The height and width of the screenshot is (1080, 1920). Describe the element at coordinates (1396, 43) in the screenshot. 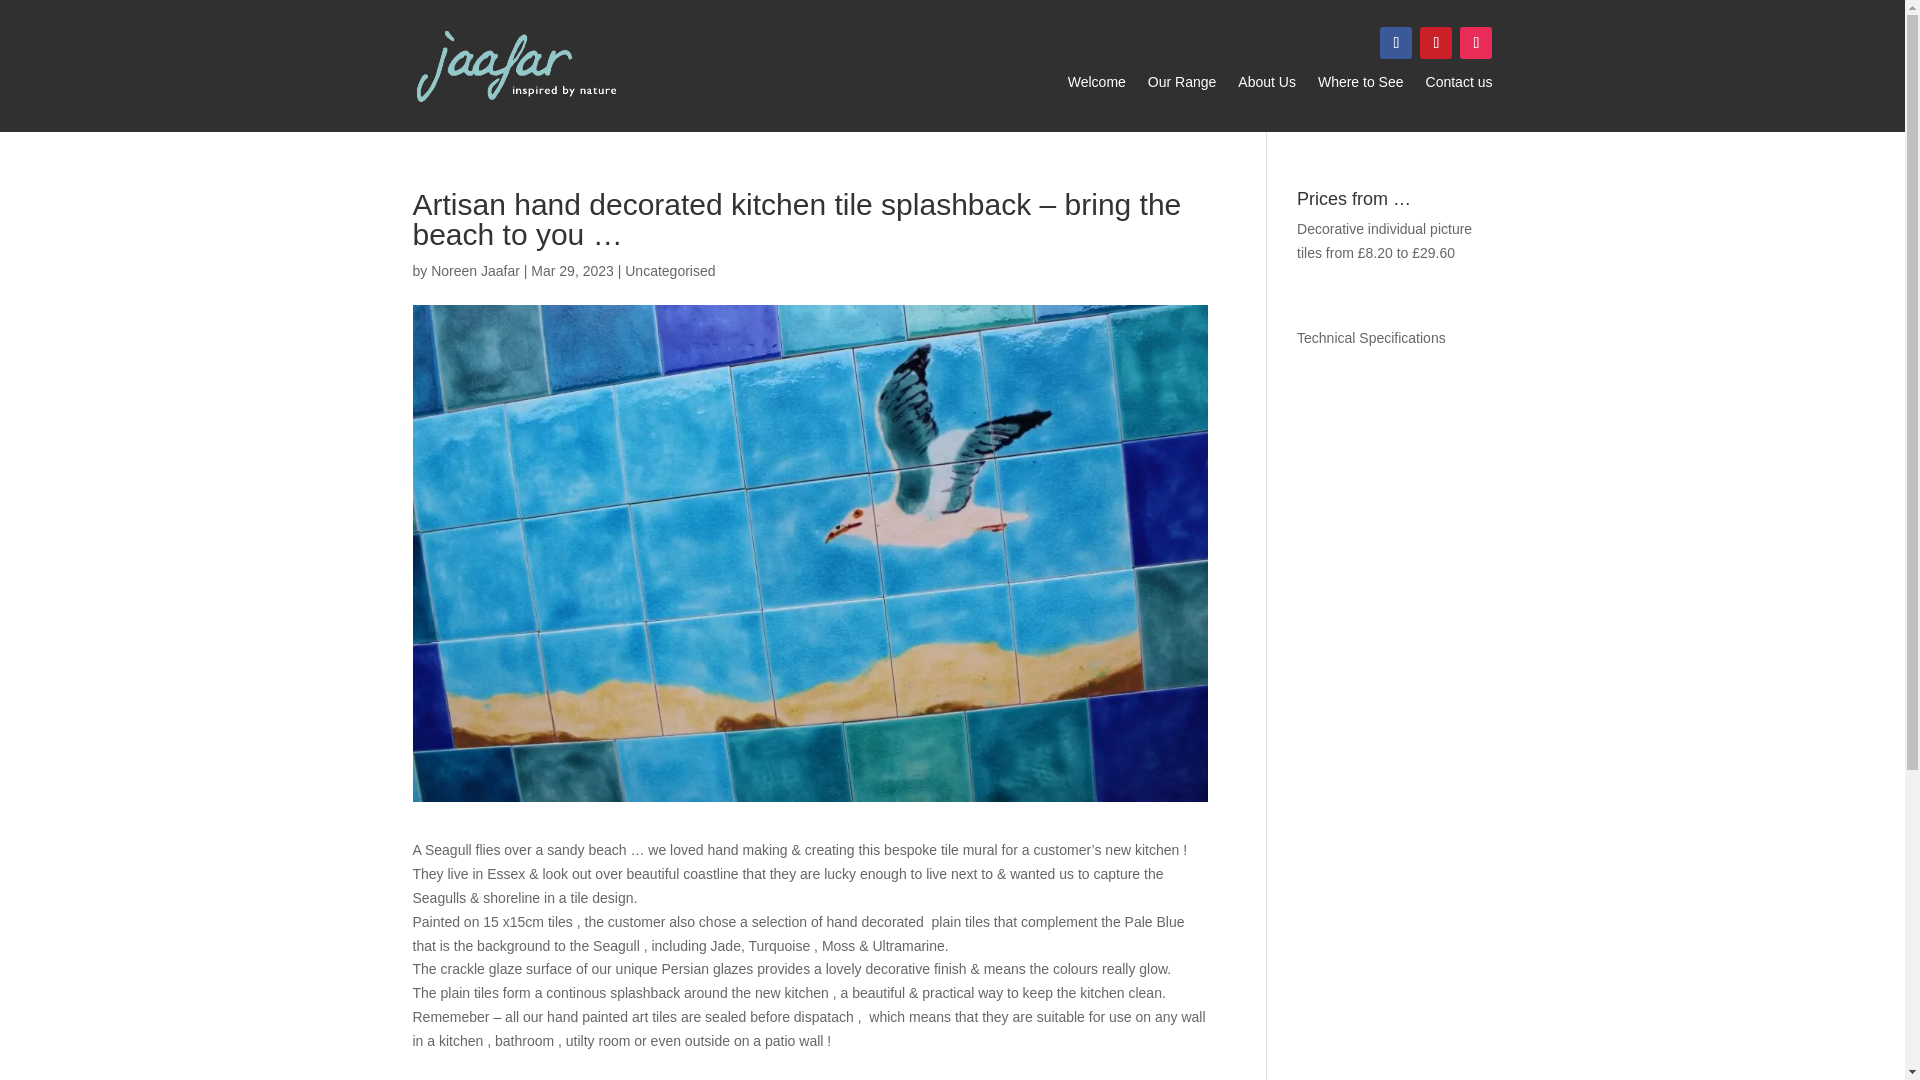

I see `Follow on Facebook` at that location.